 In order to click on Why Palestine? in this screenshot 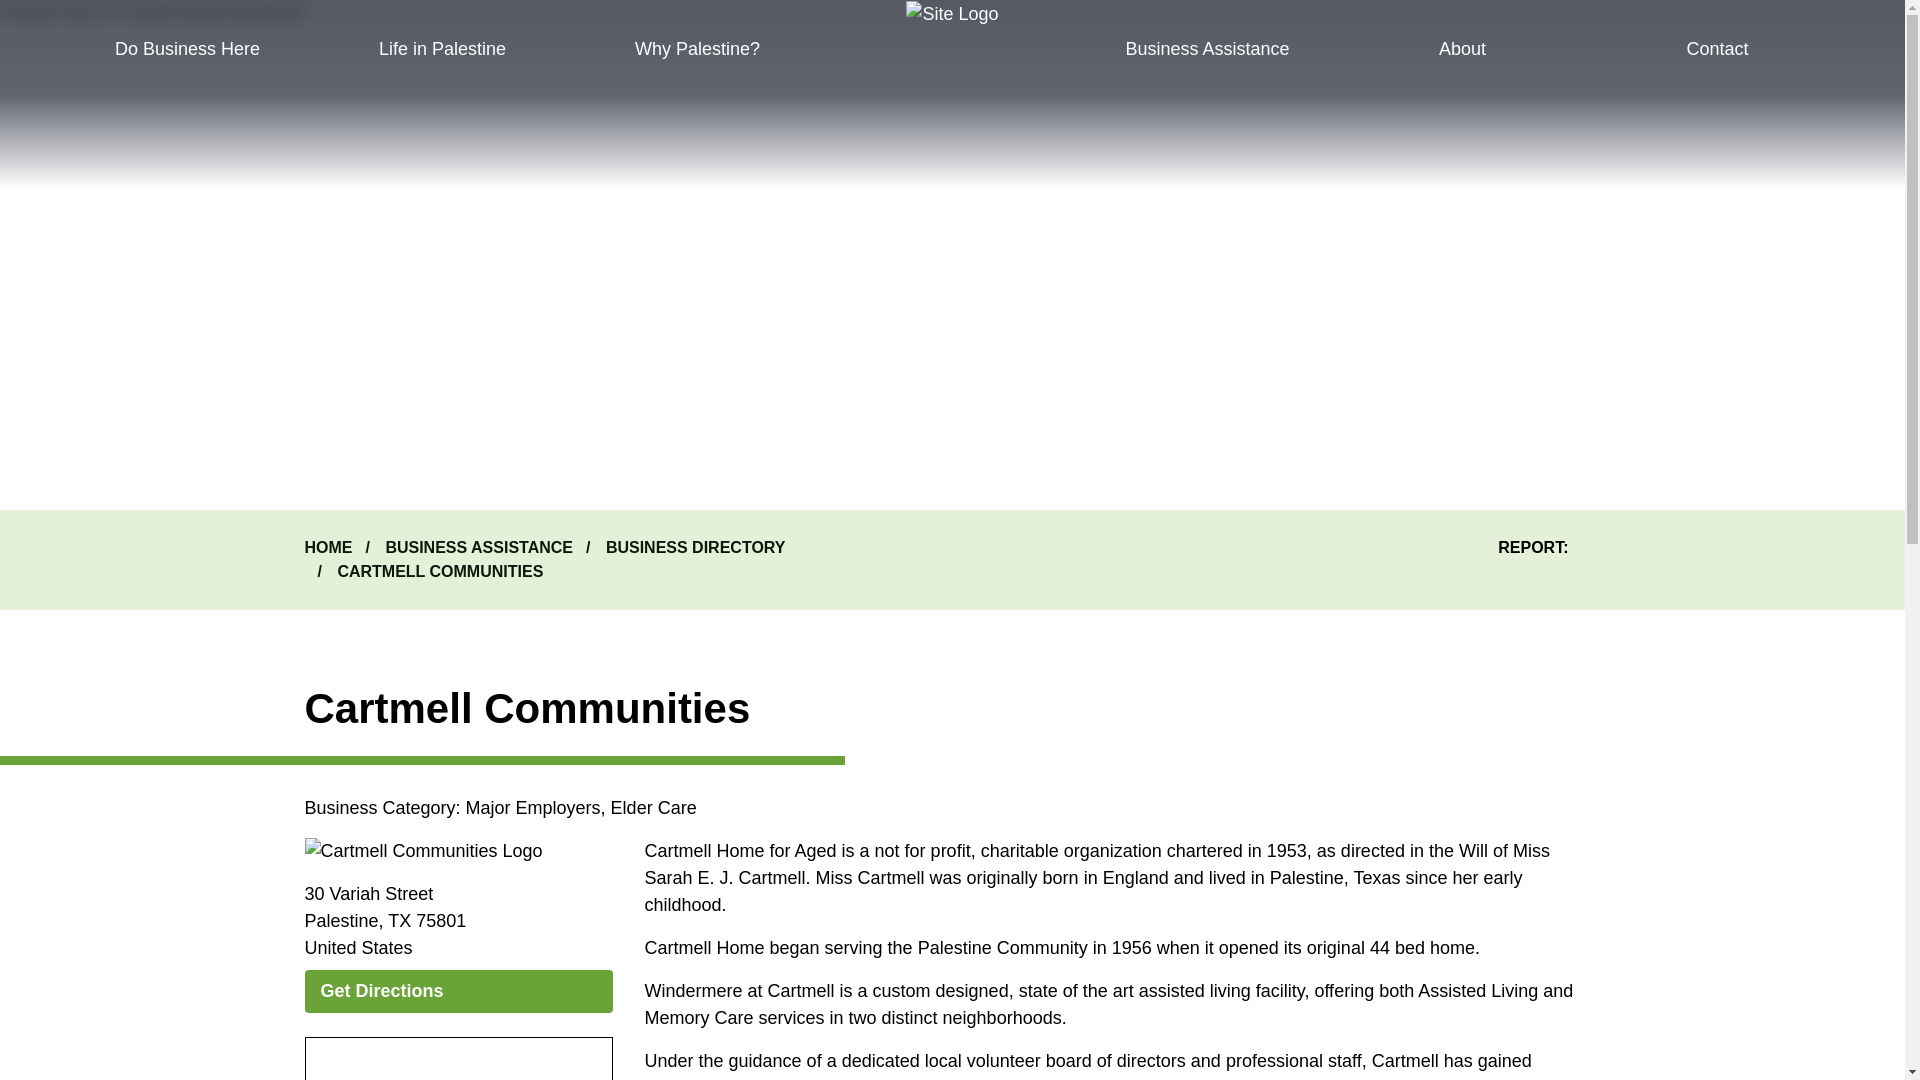, I will do `click(698, 49)`.